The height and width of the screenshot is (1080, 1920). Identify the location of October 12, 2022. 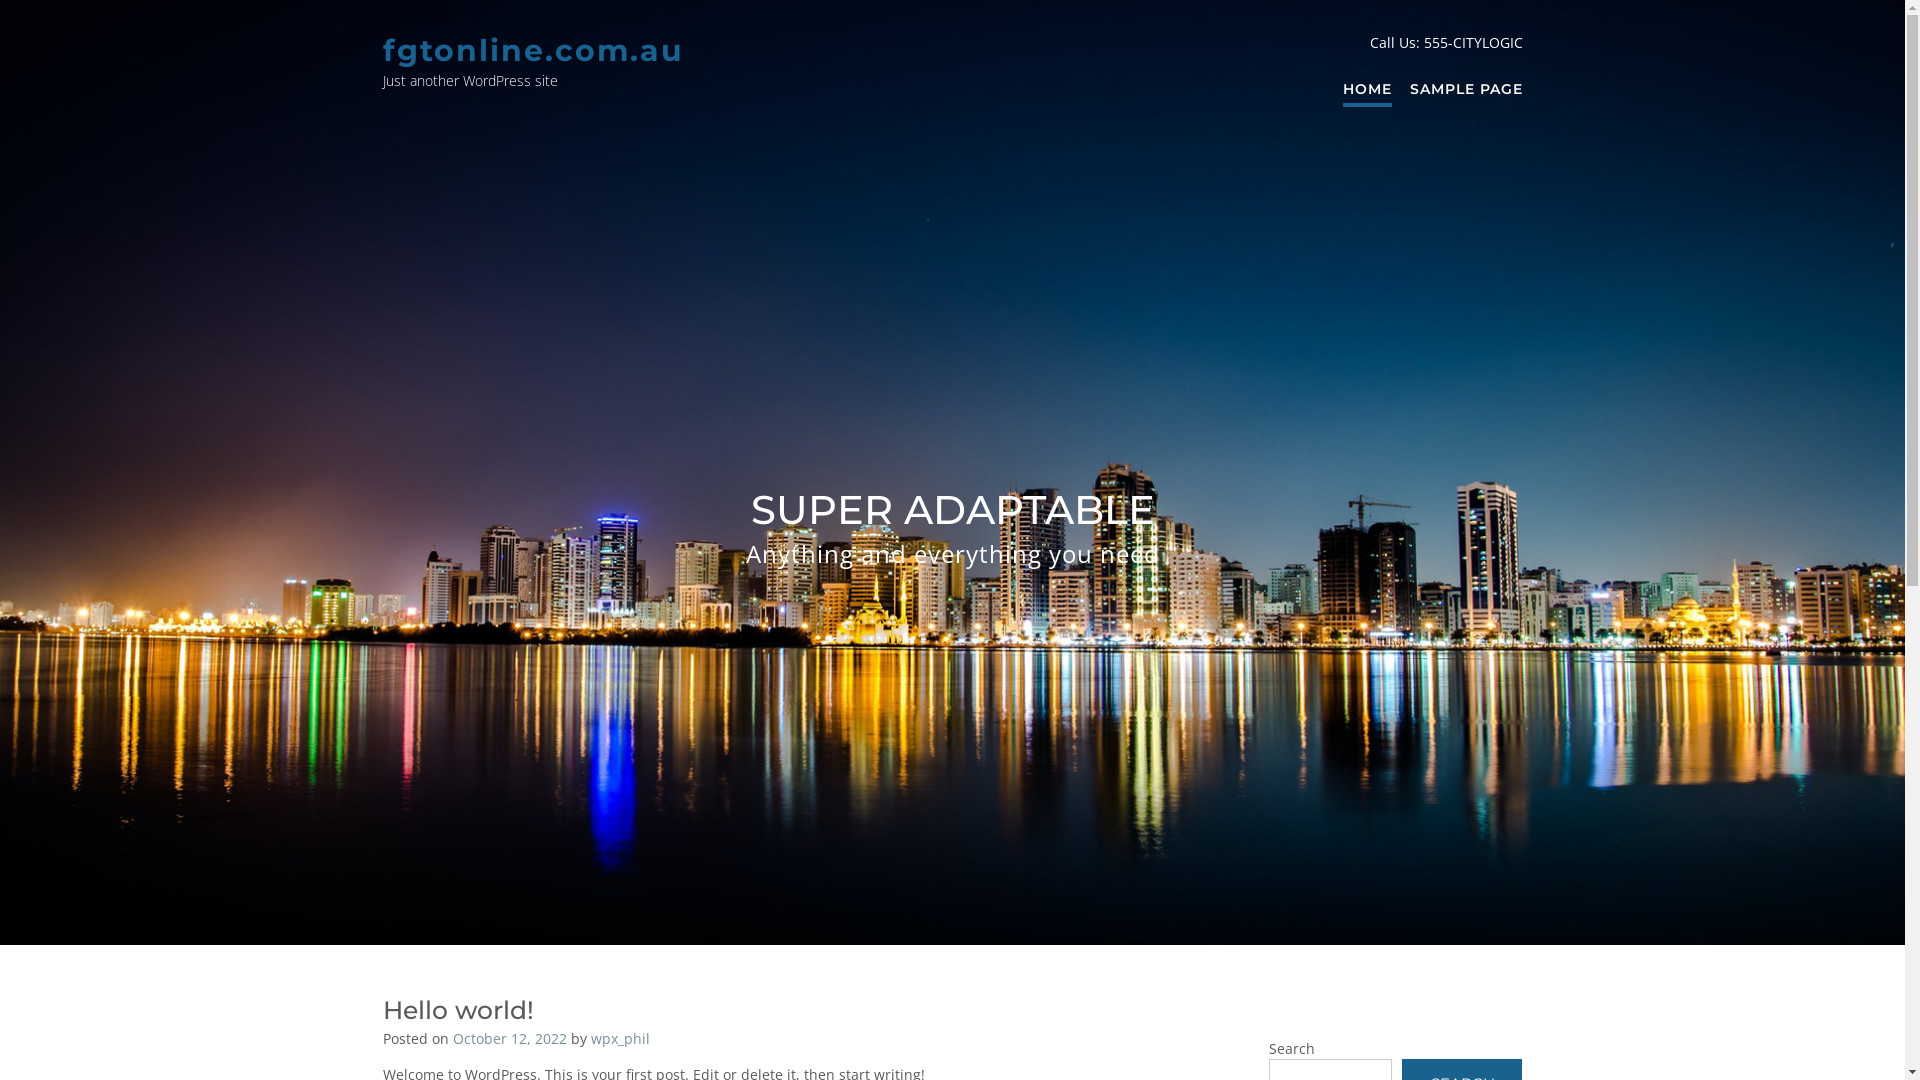
(509, 1038).